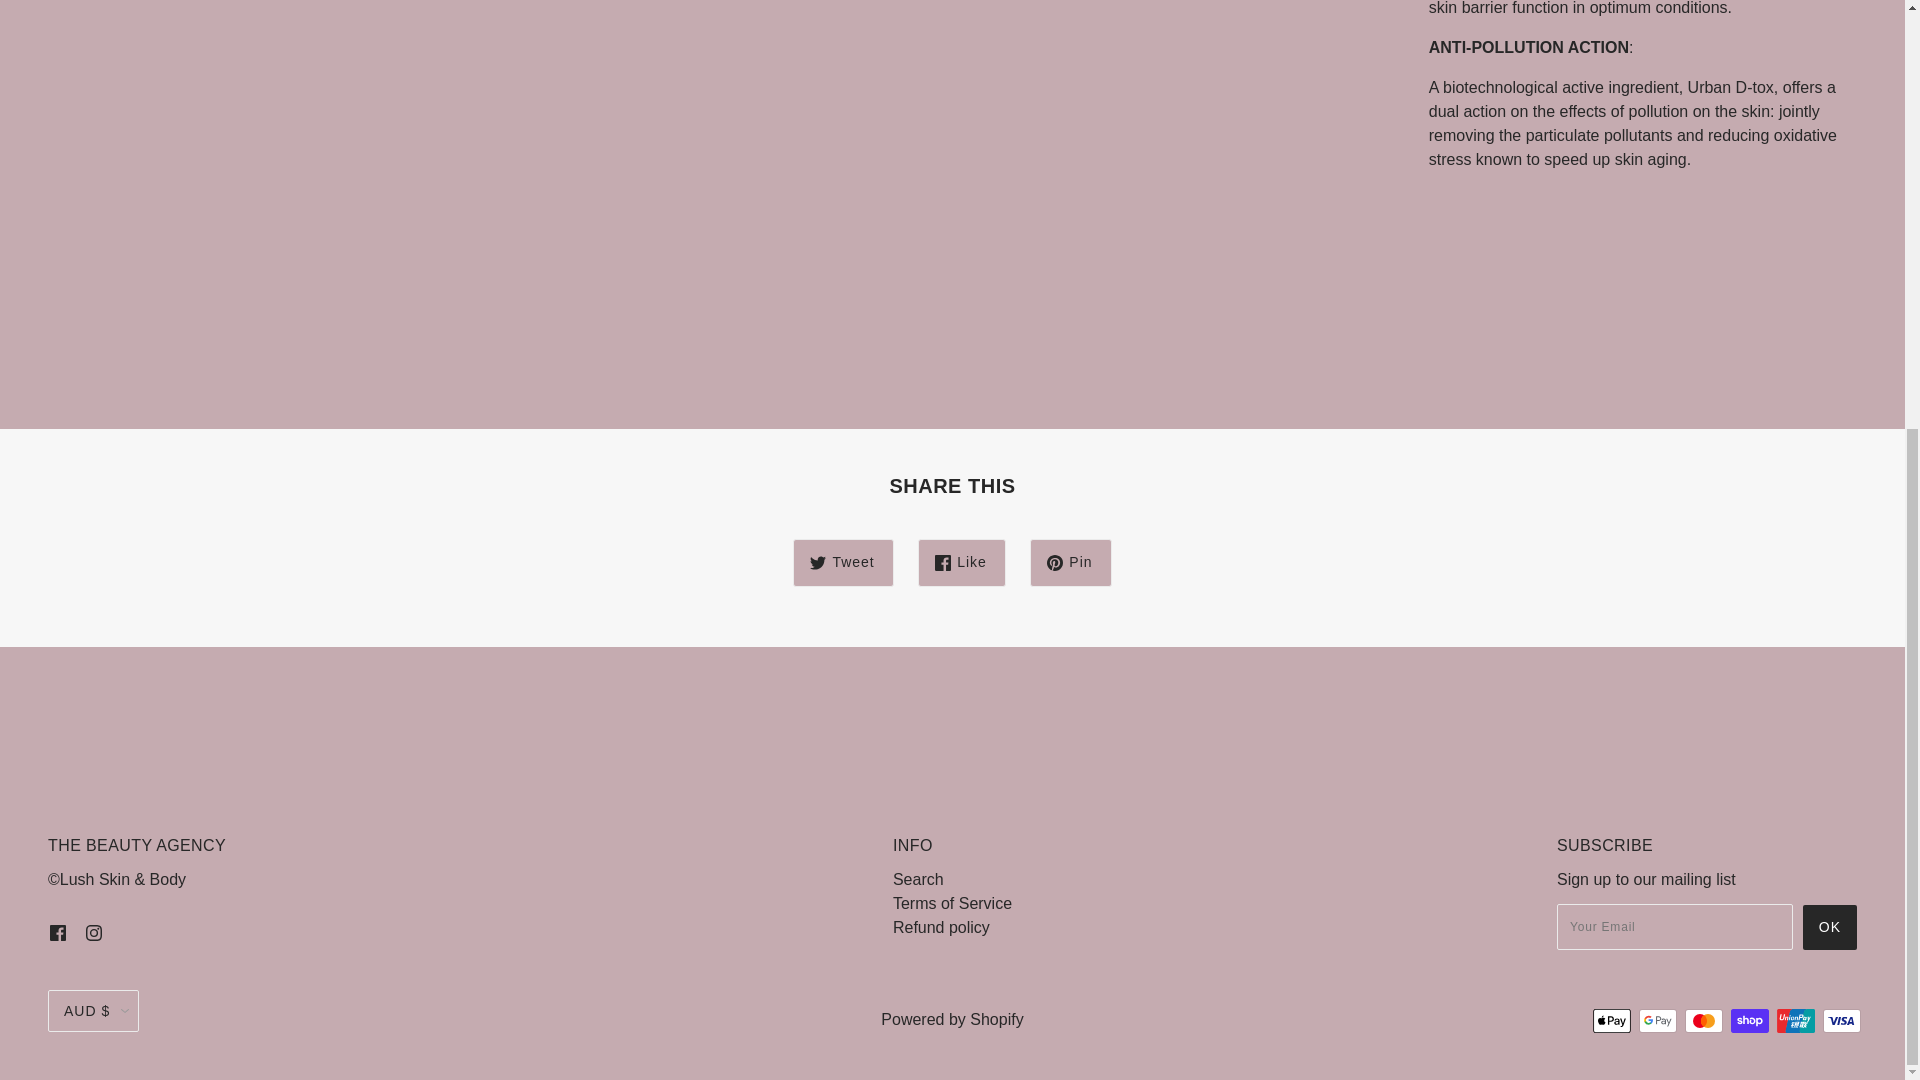 The image size is (1920, 1080). What do you see at coordinates (1612, 1020) in the screenshot?
I see `Apple Pay` at bounding box center [1612, 1020].